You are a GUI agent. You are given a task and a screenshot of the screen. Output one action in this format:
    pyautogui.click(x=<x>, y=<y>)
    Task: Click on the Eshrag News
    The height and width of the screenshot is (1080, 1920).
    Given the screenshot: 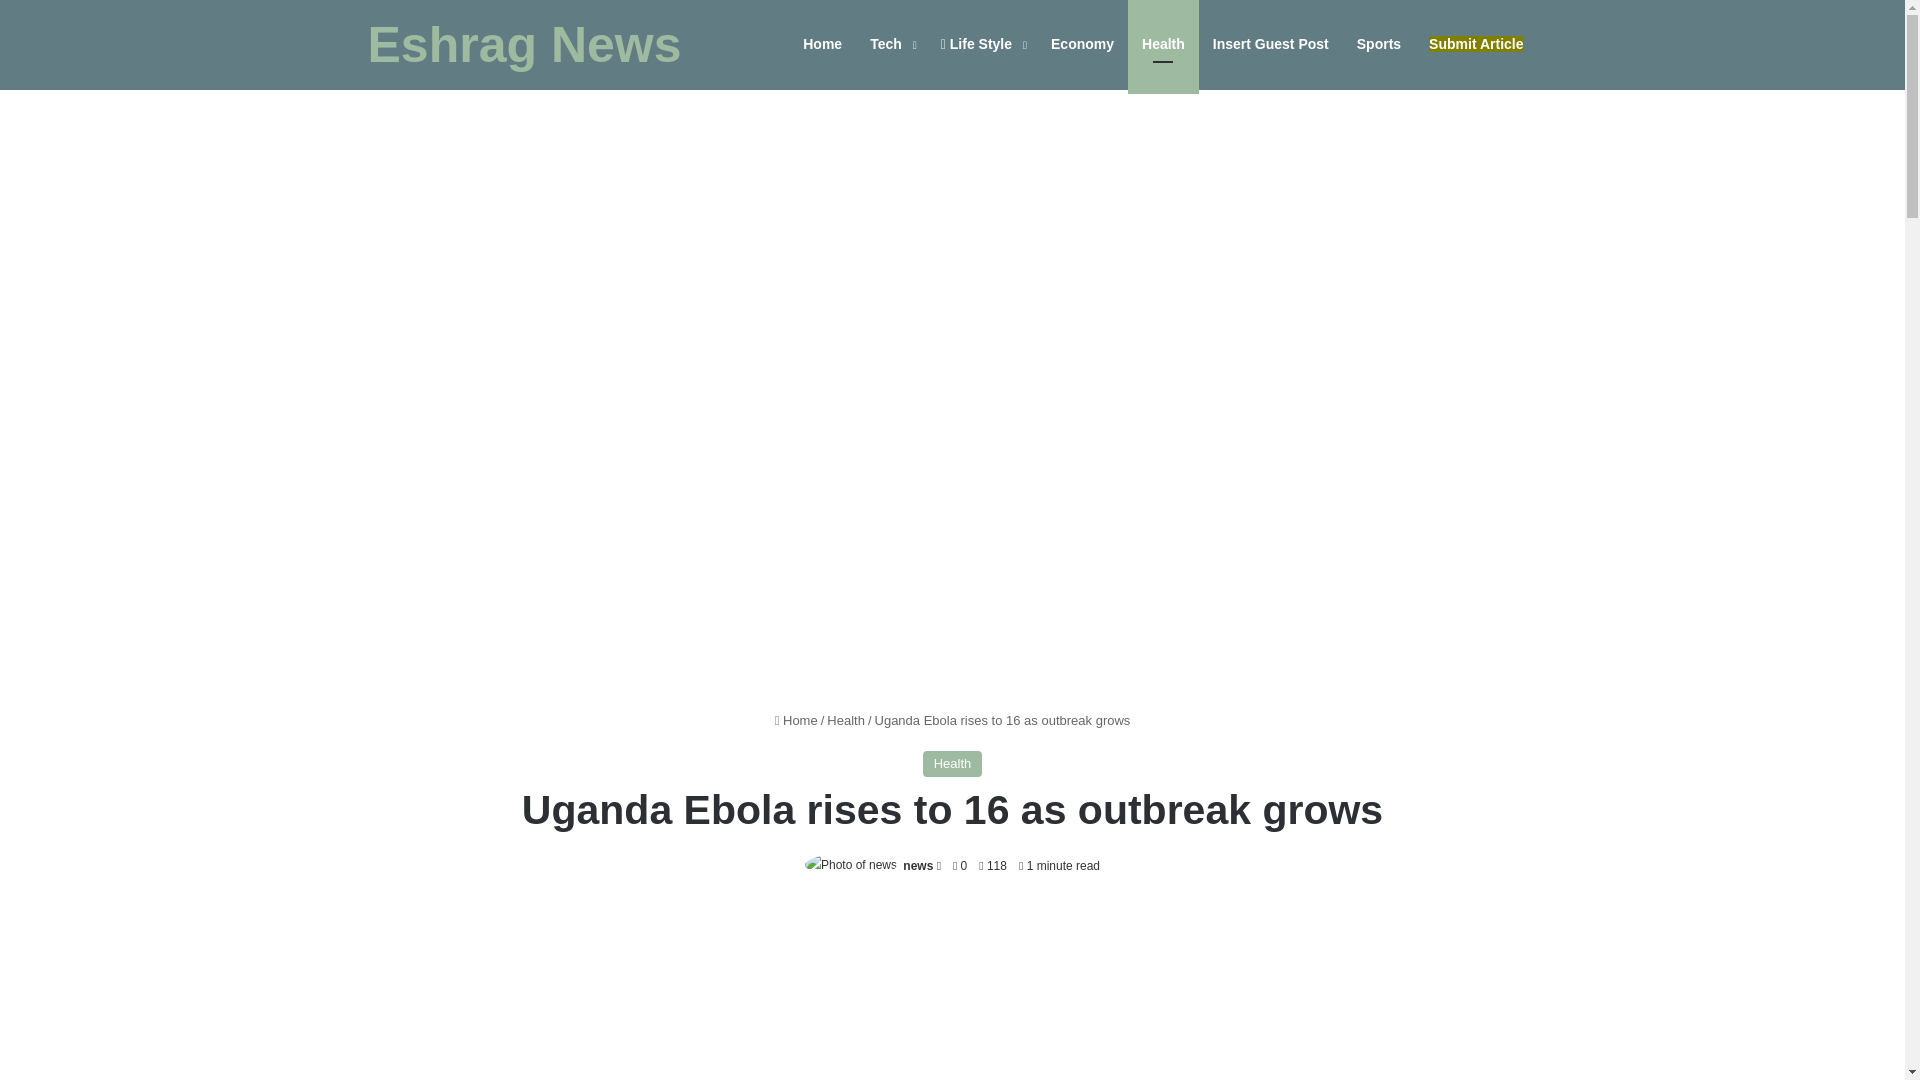 What is the action you would take?
    pyautogui.click(x=524, y=45)
    